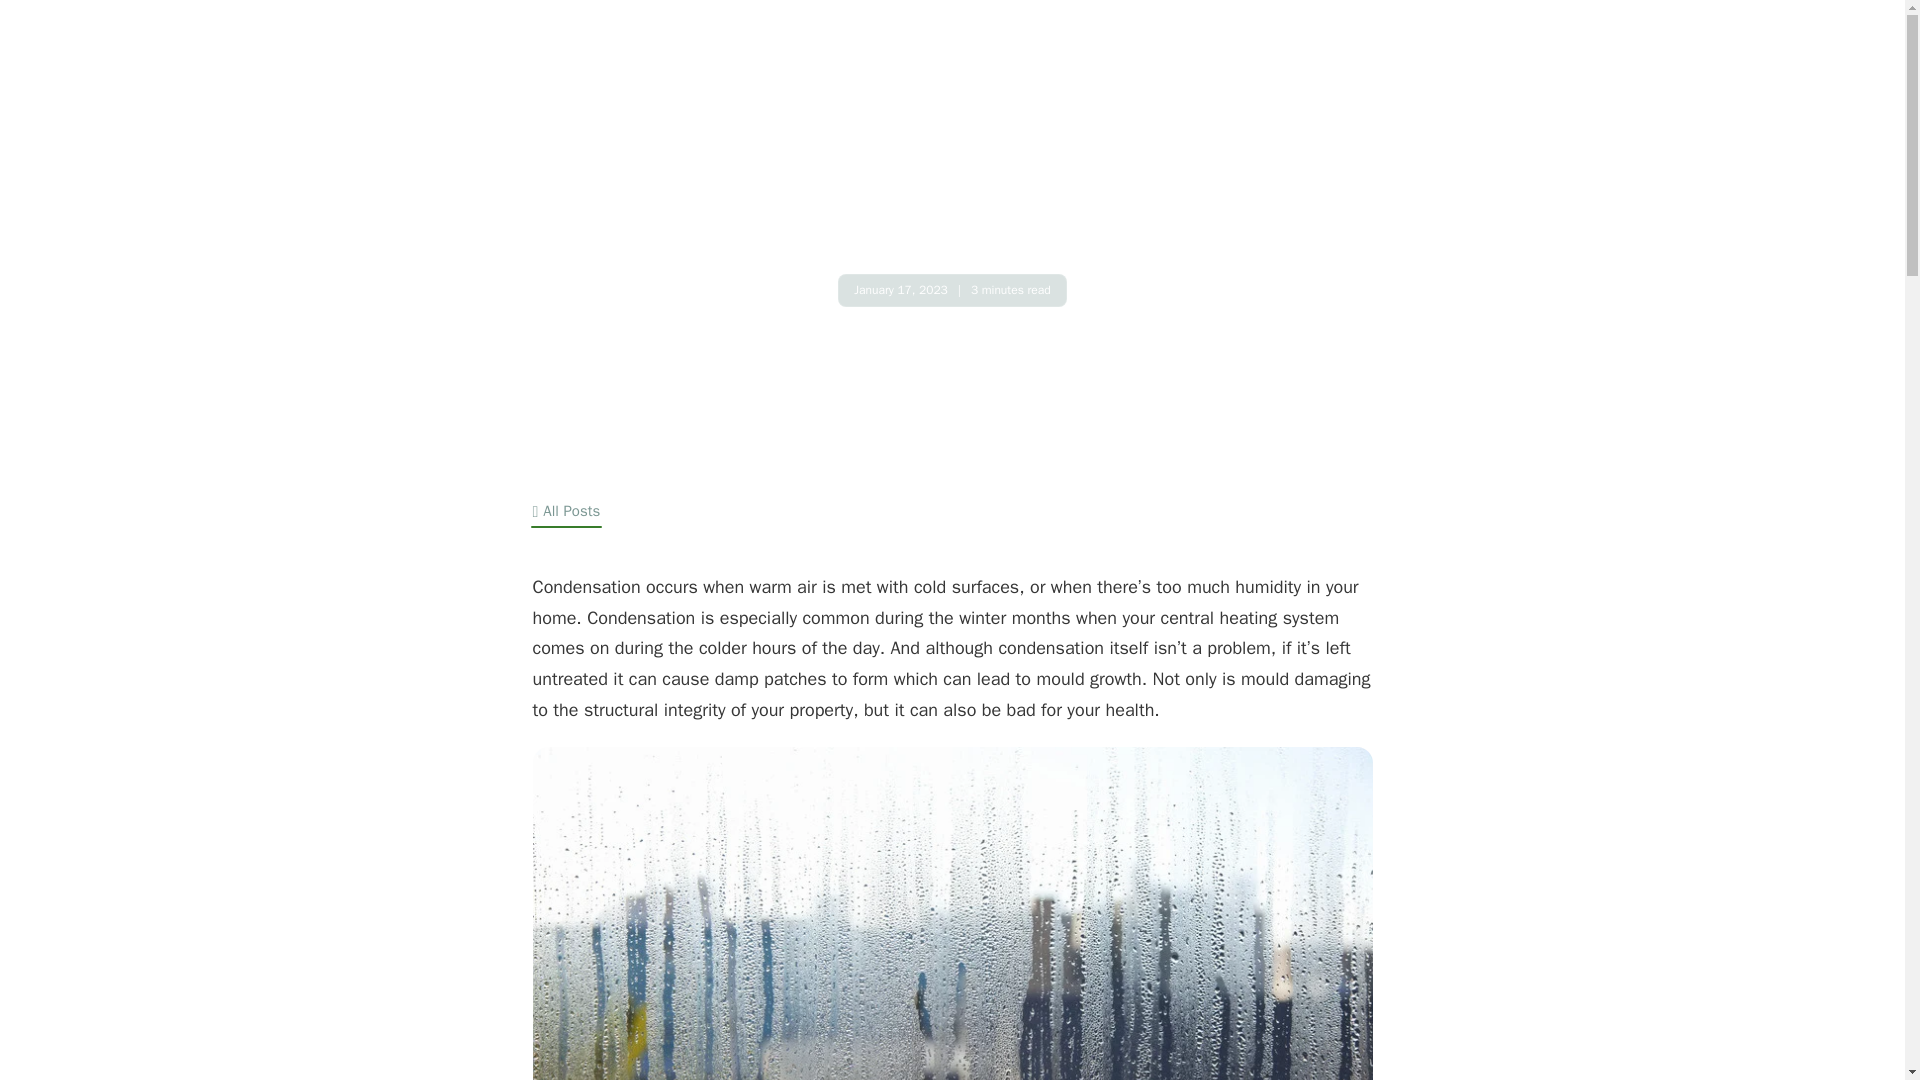 This screenshot has width=1920, height=1080. Describe the element at coordinates (1095, 65) in the screenshot. I see `Qualitymark Protection` at that location.